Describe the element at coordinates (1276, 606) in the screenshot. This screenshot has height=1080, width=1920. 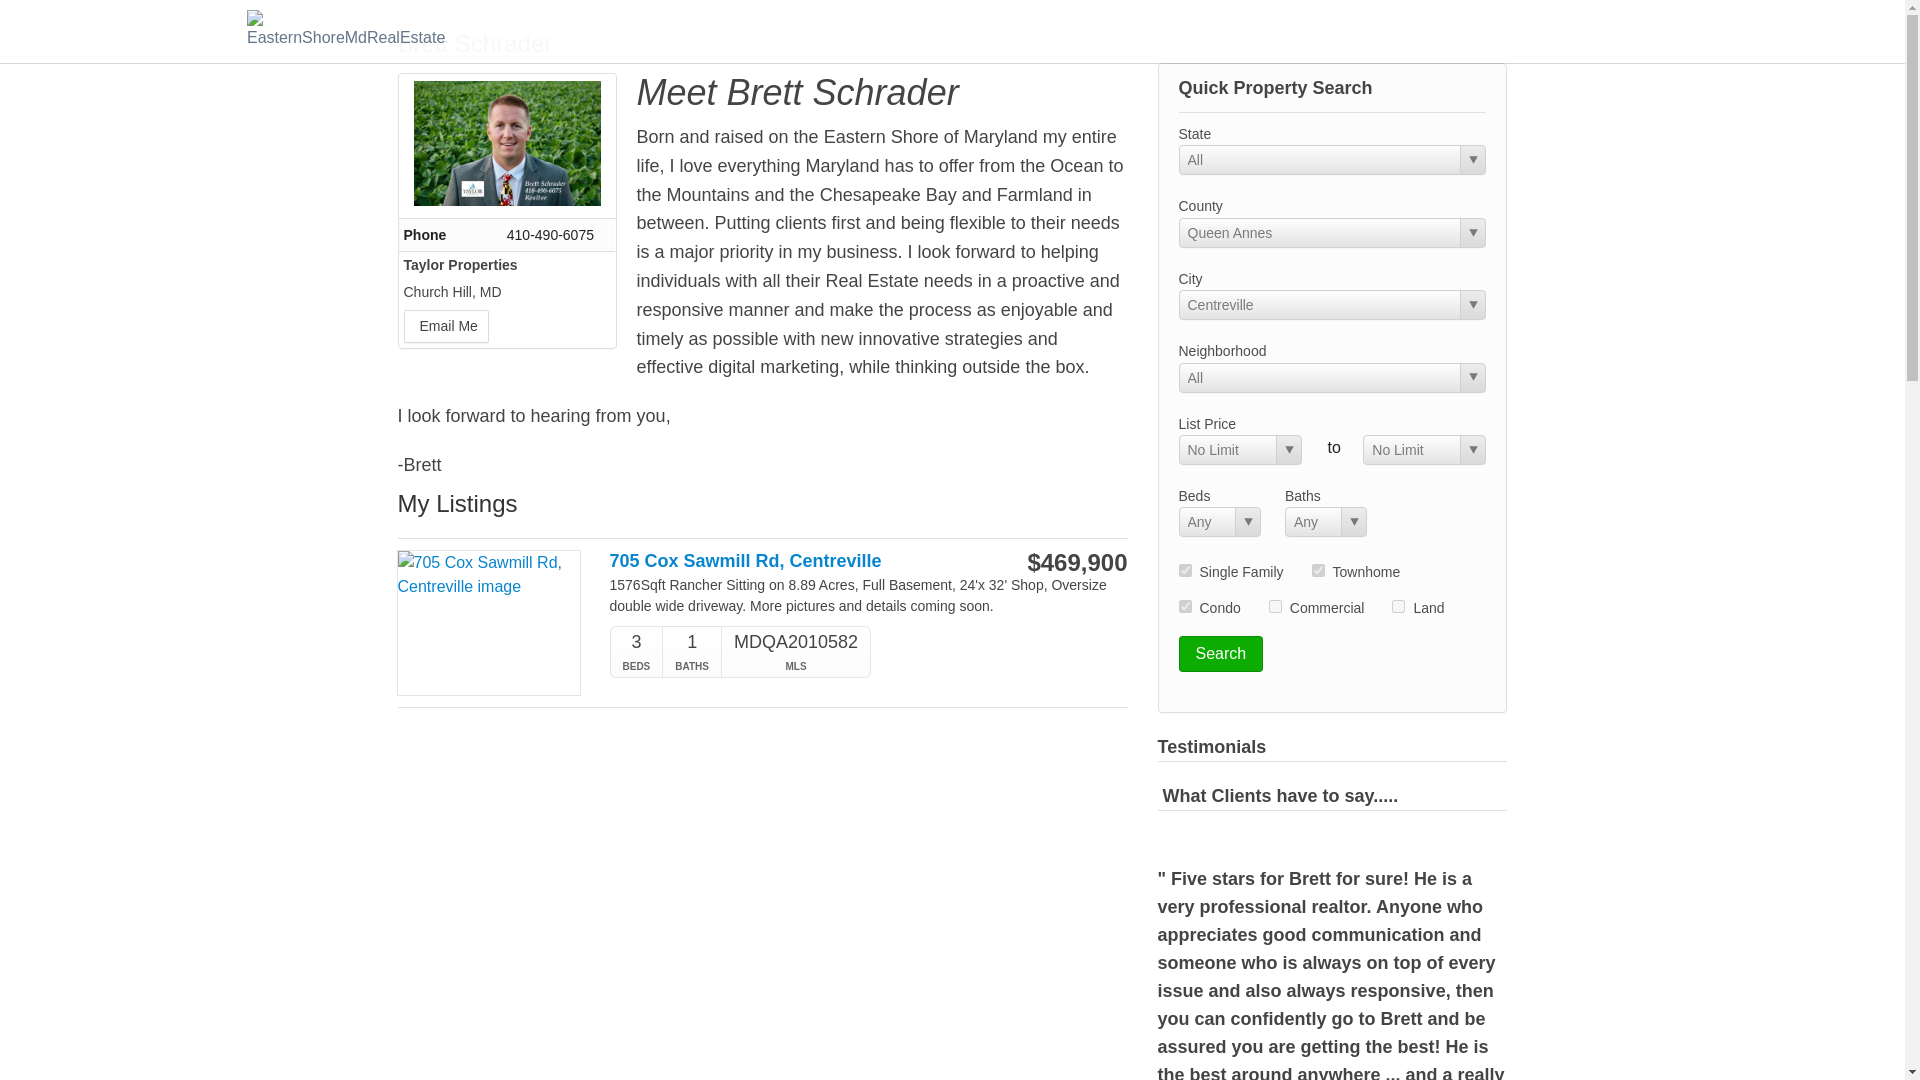
I see `com` at that location.